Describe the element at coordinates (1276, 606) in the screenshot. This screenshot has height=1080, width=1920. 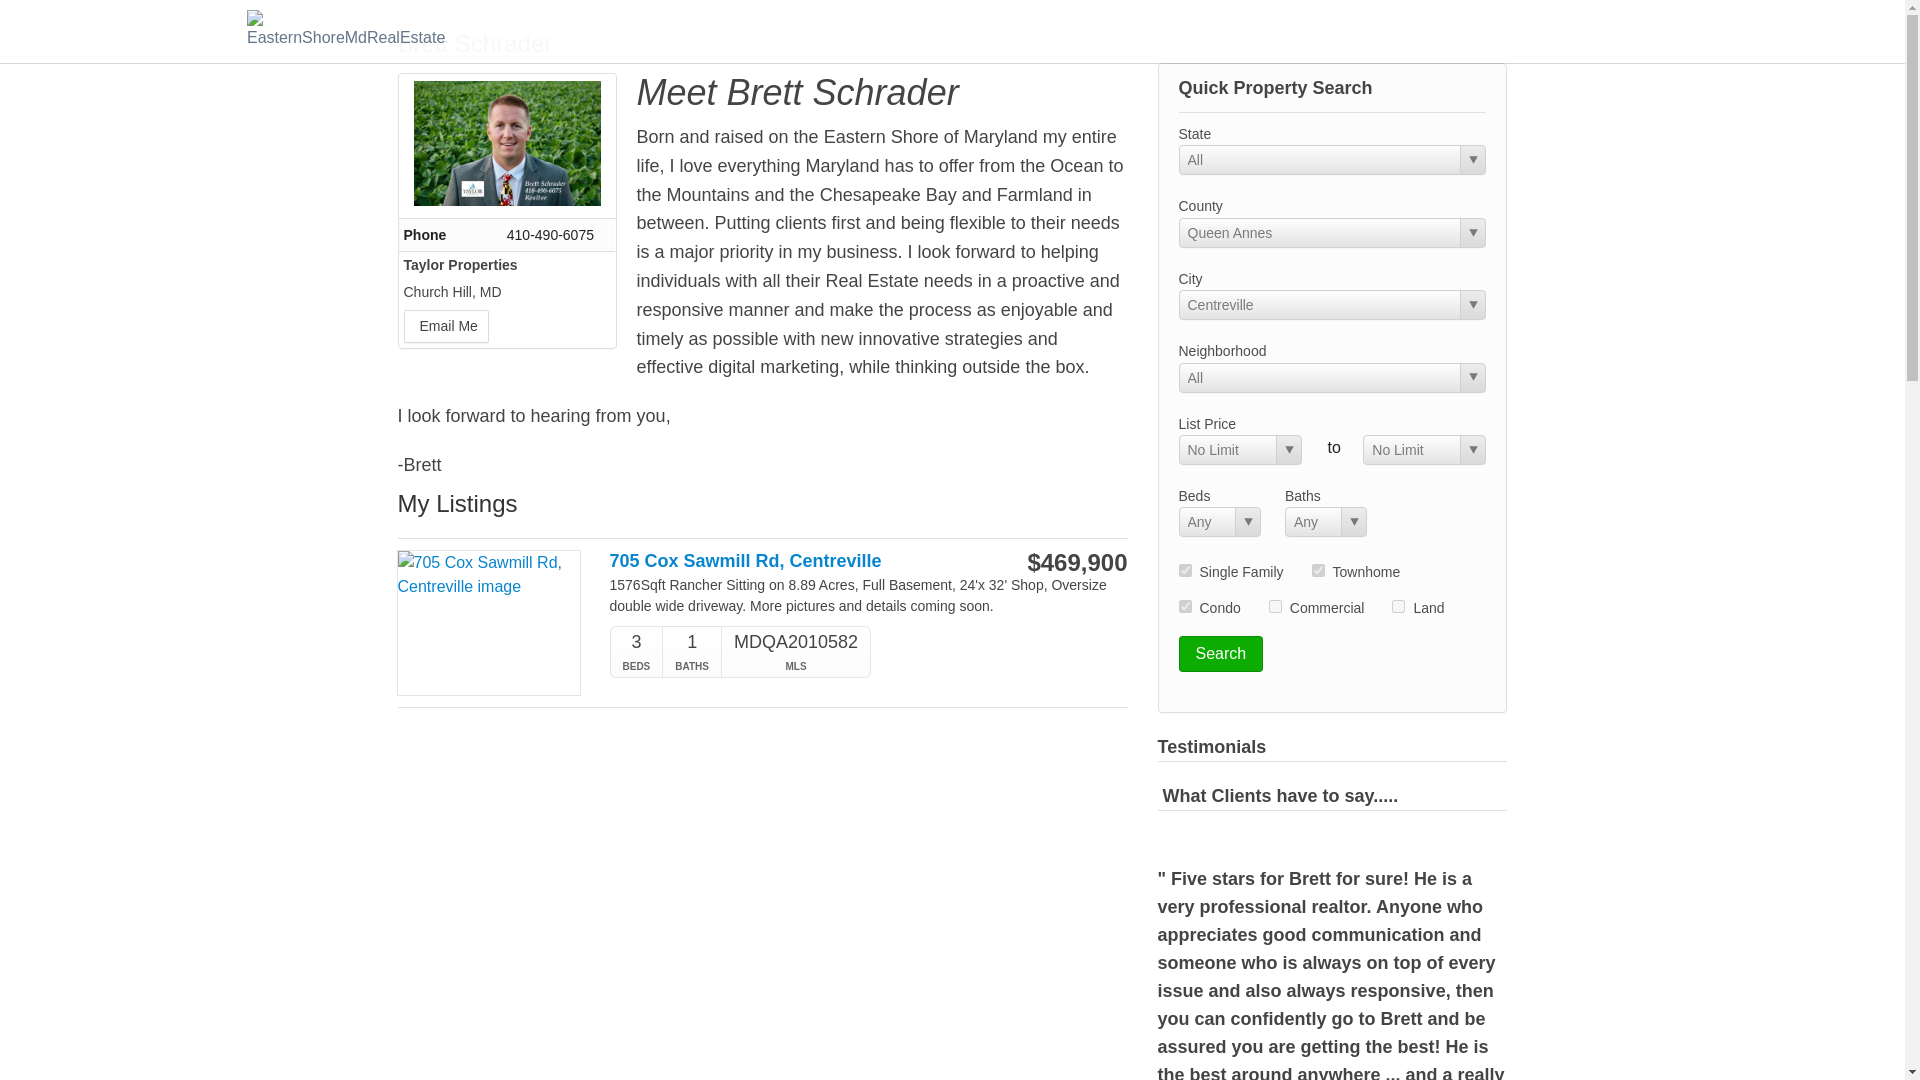
I see `com` at that location.